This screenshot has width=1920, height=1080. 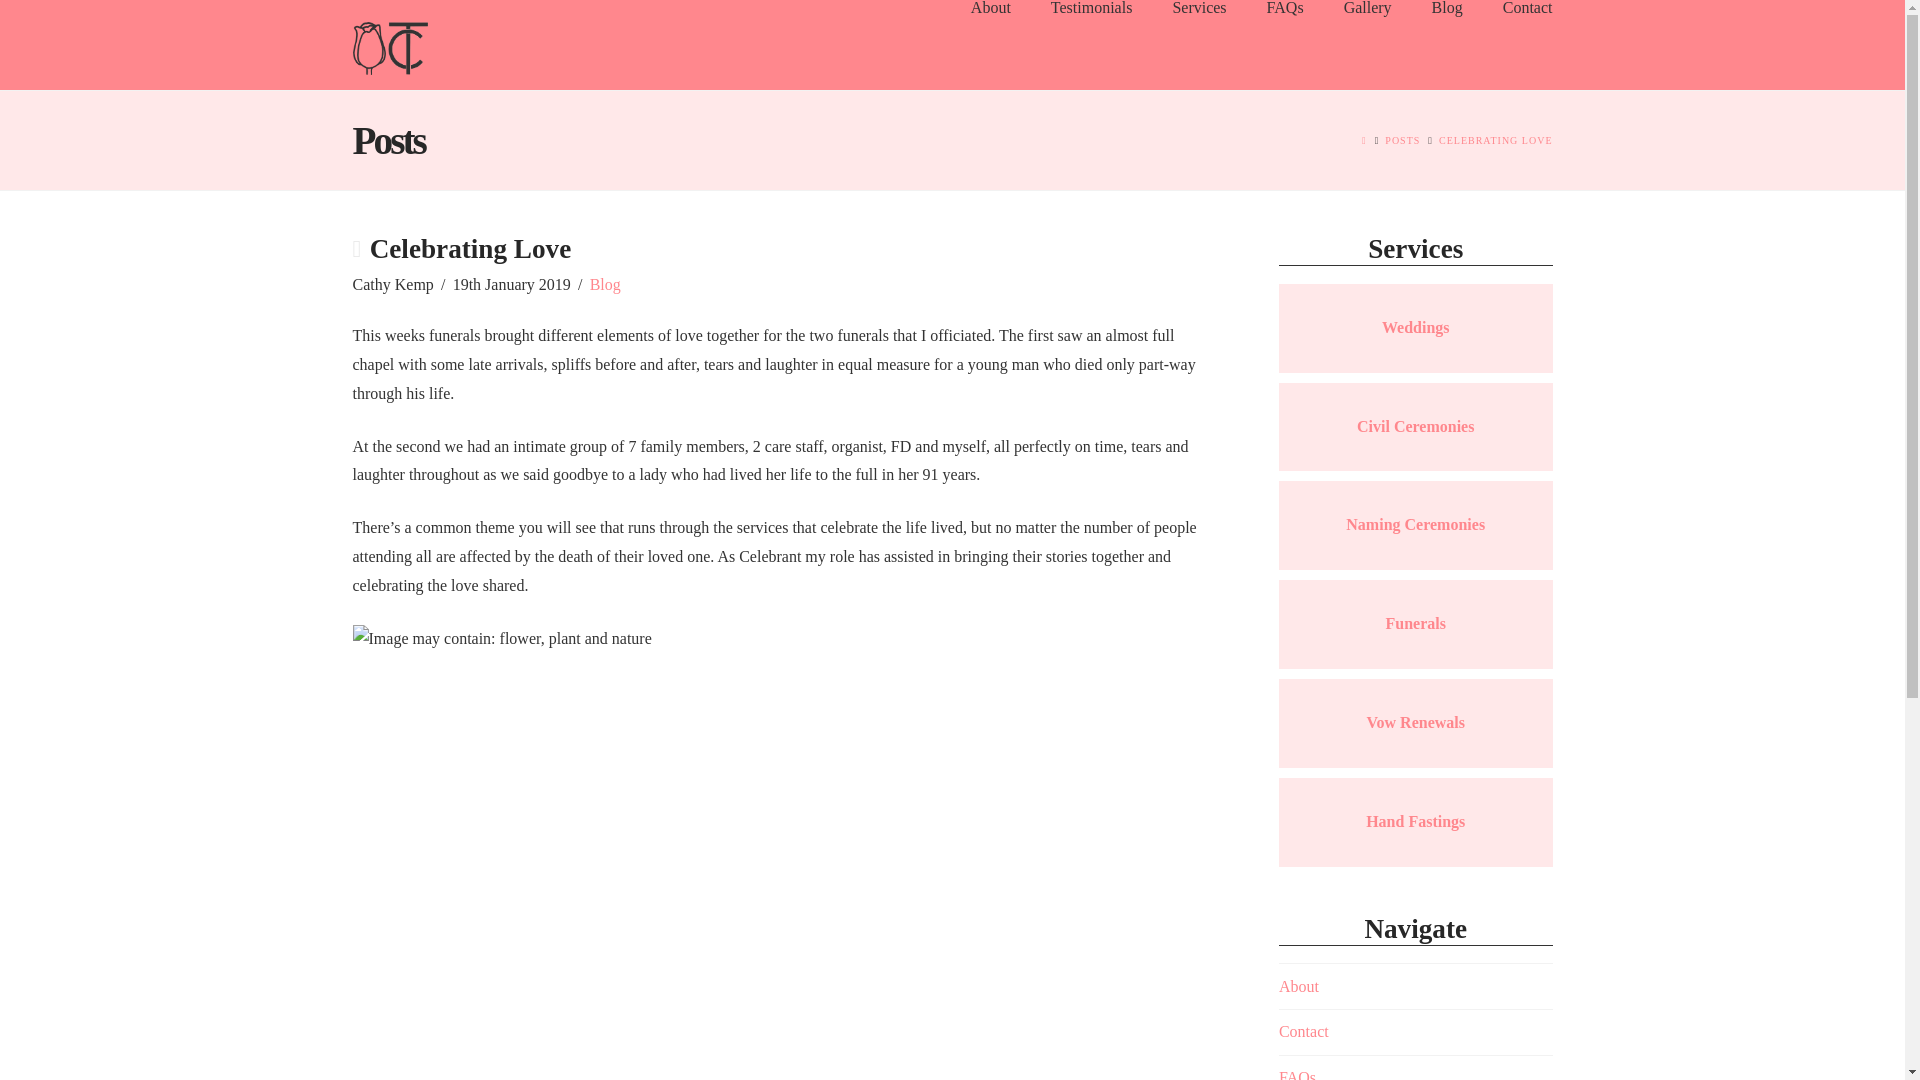 What do you see at coordinates (1199, 44) in the screenshot?
I see `Services` at bounding box center [1199, 44].